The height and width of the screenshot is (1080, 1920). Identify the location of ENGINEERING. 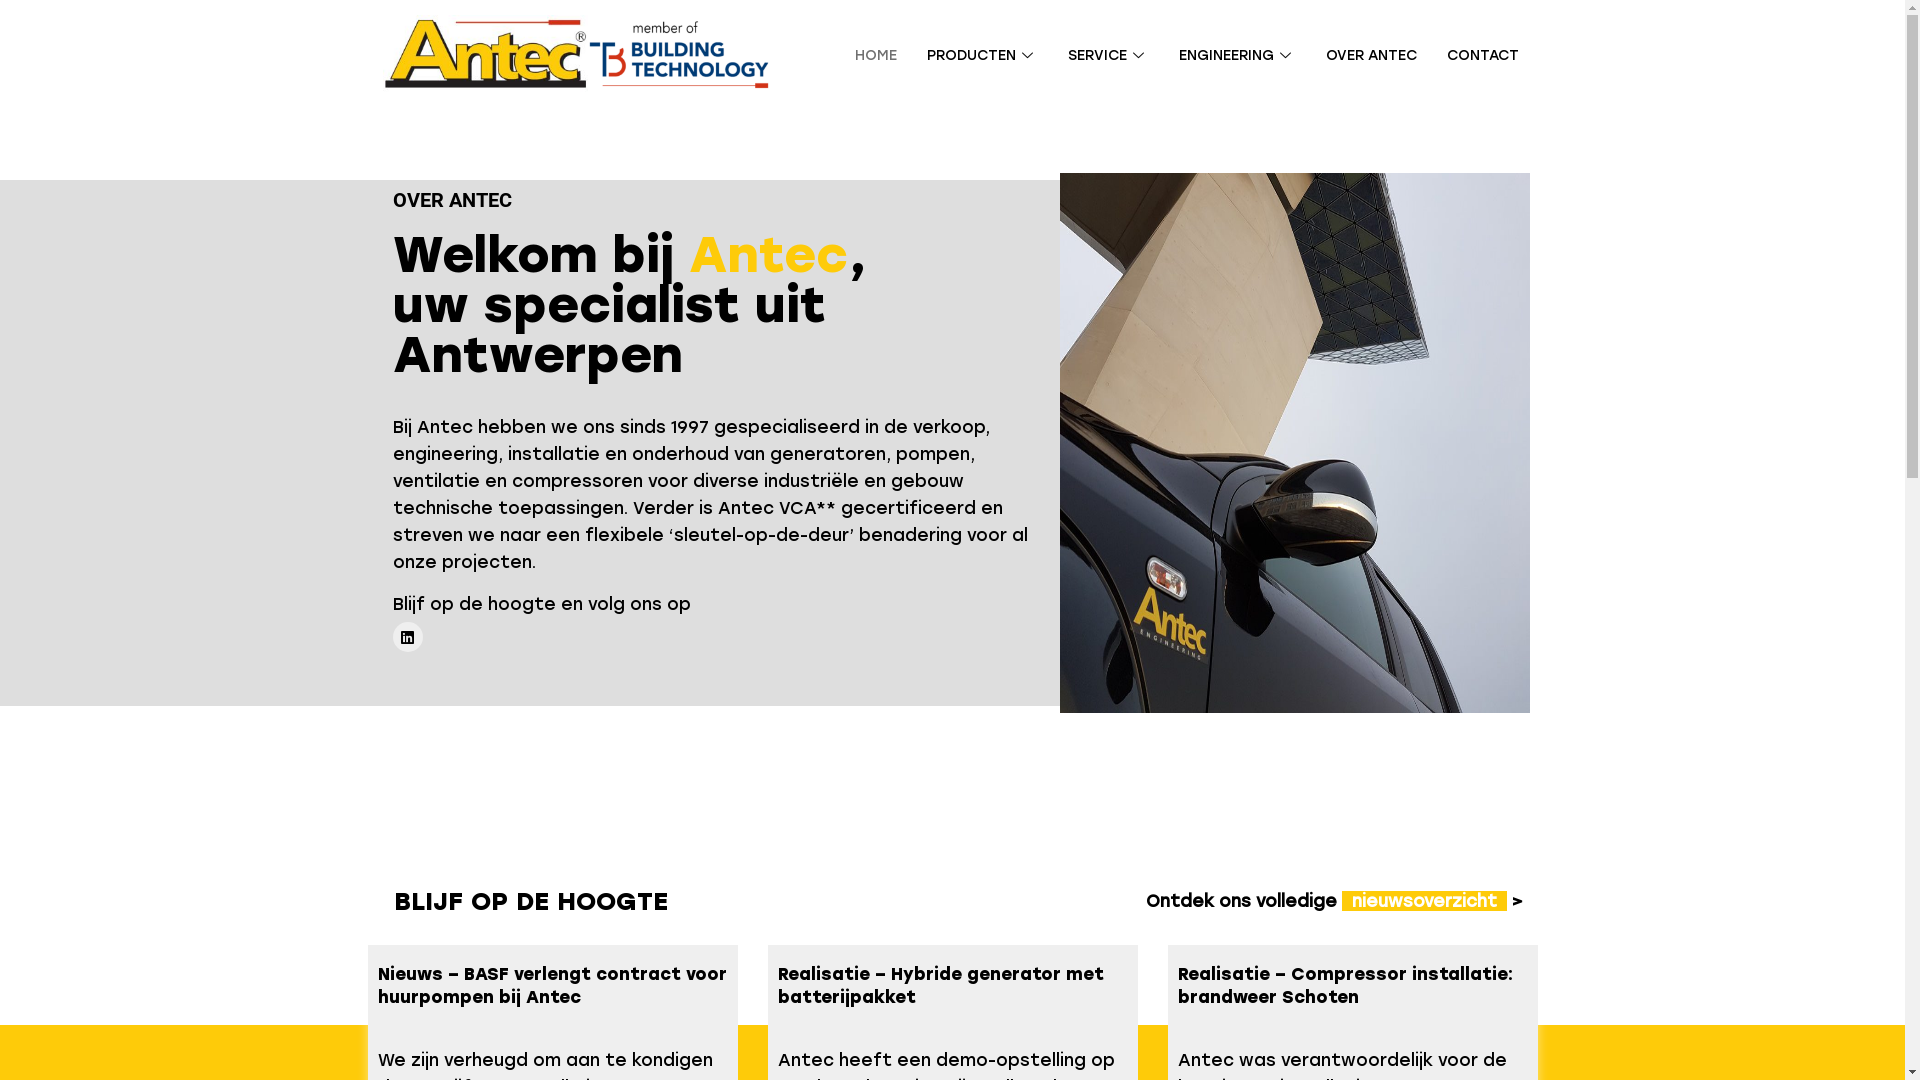
(1222, 55).